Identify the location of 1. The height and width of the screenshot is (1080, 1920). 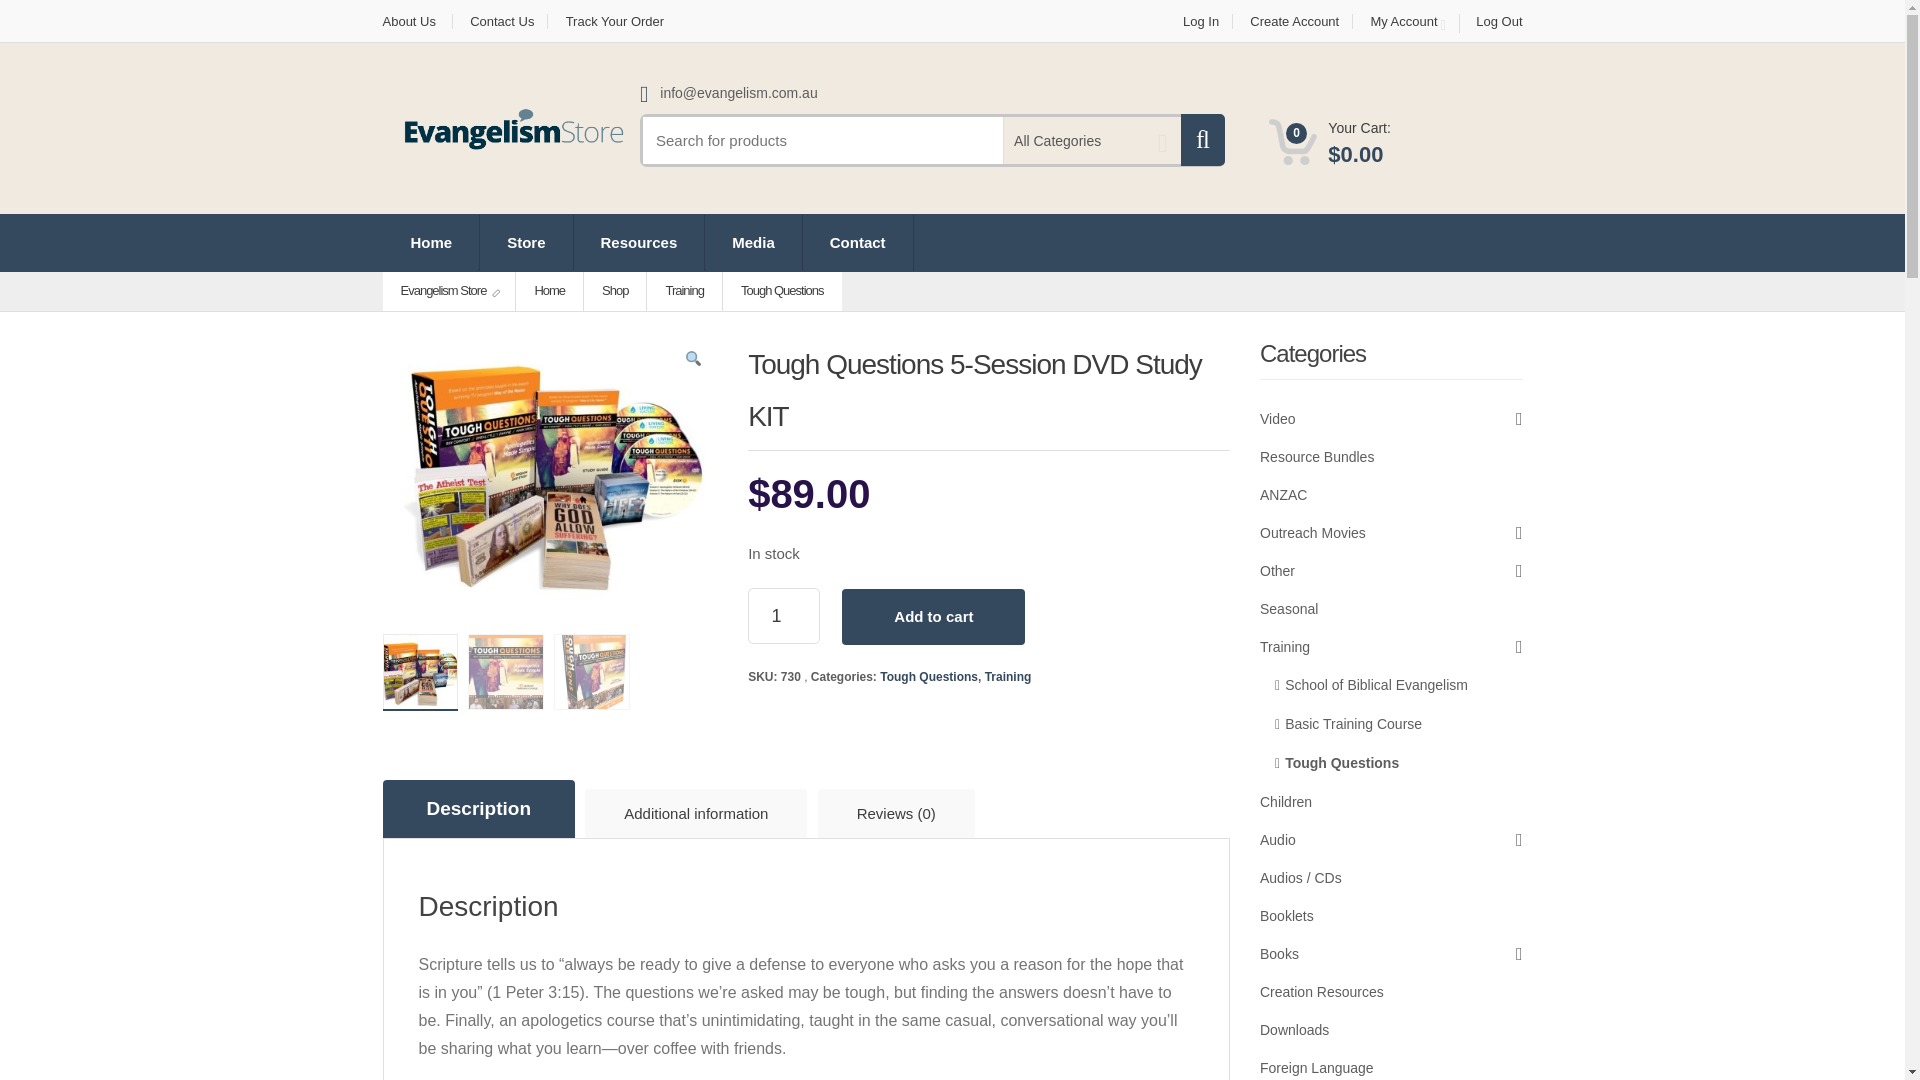
(784, 615).